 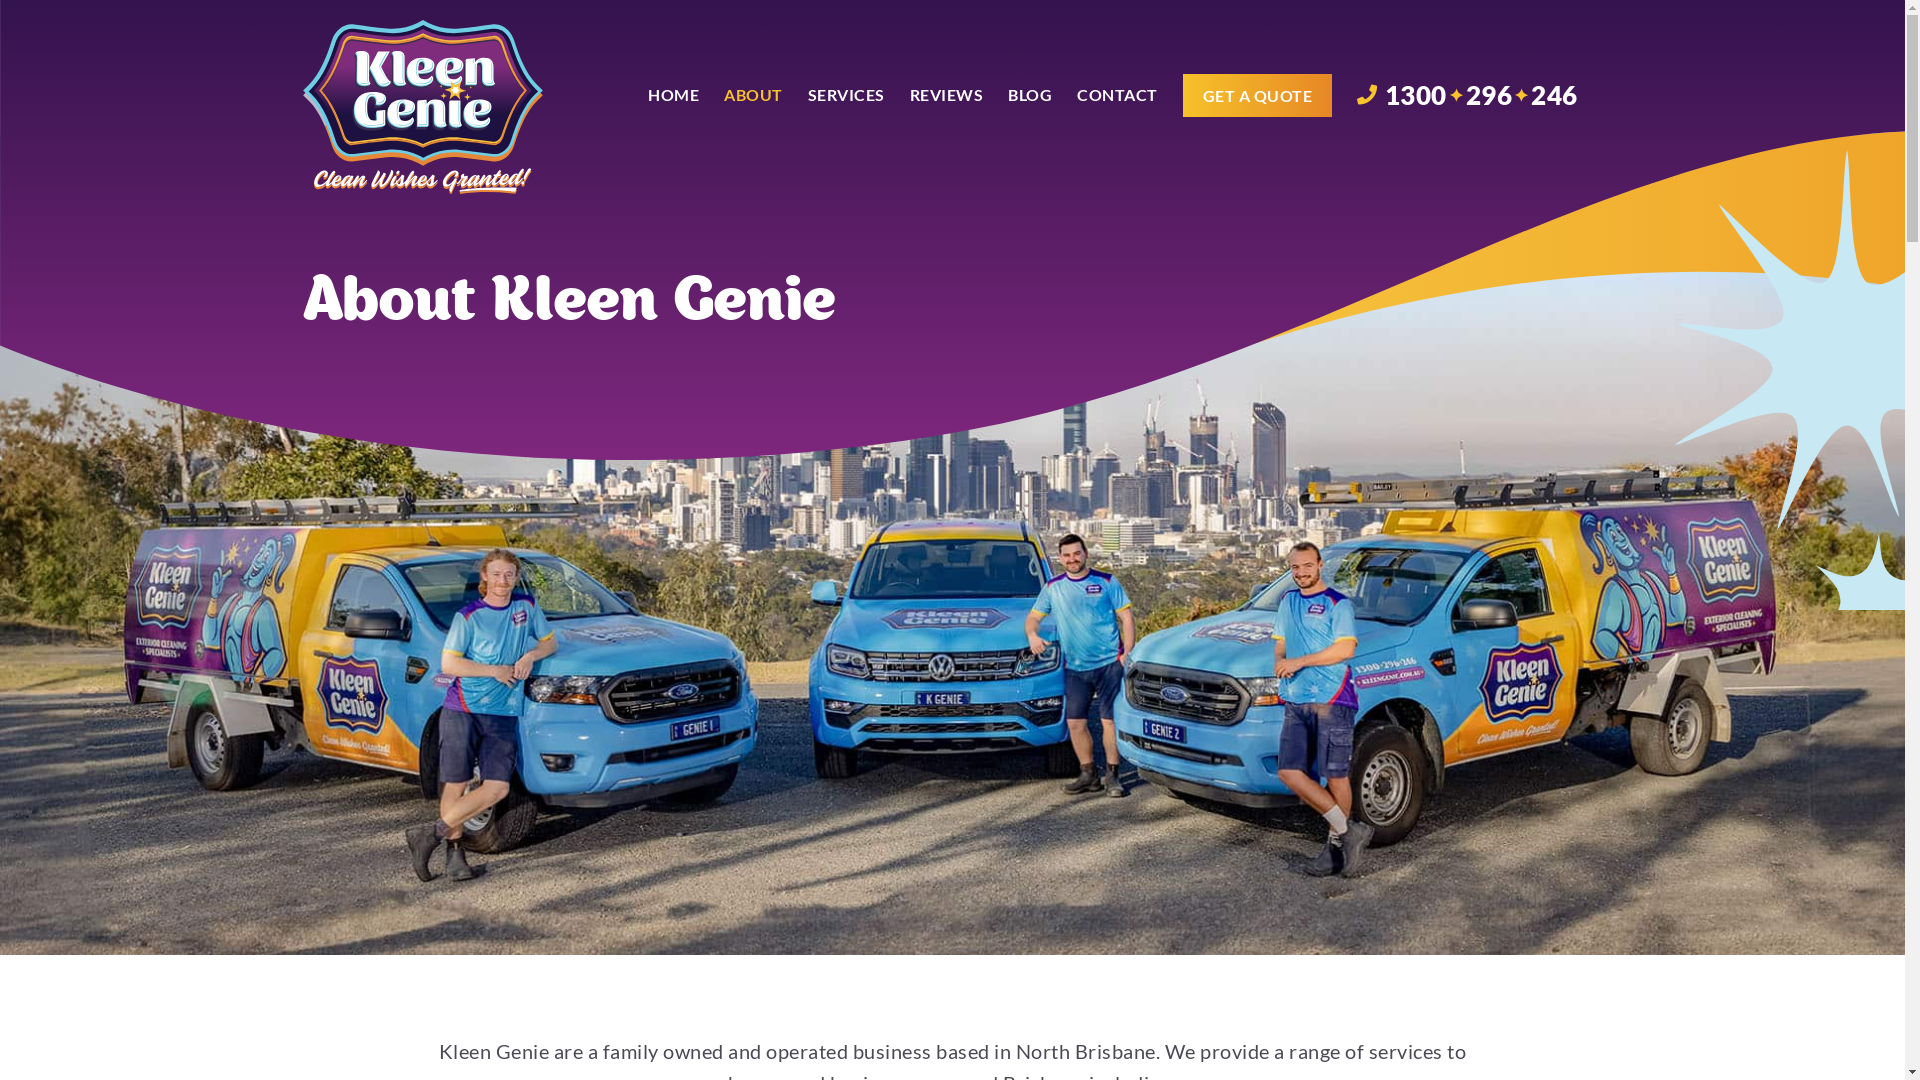 I want to click on 1300
296
246, so click(x=1468, y=95).